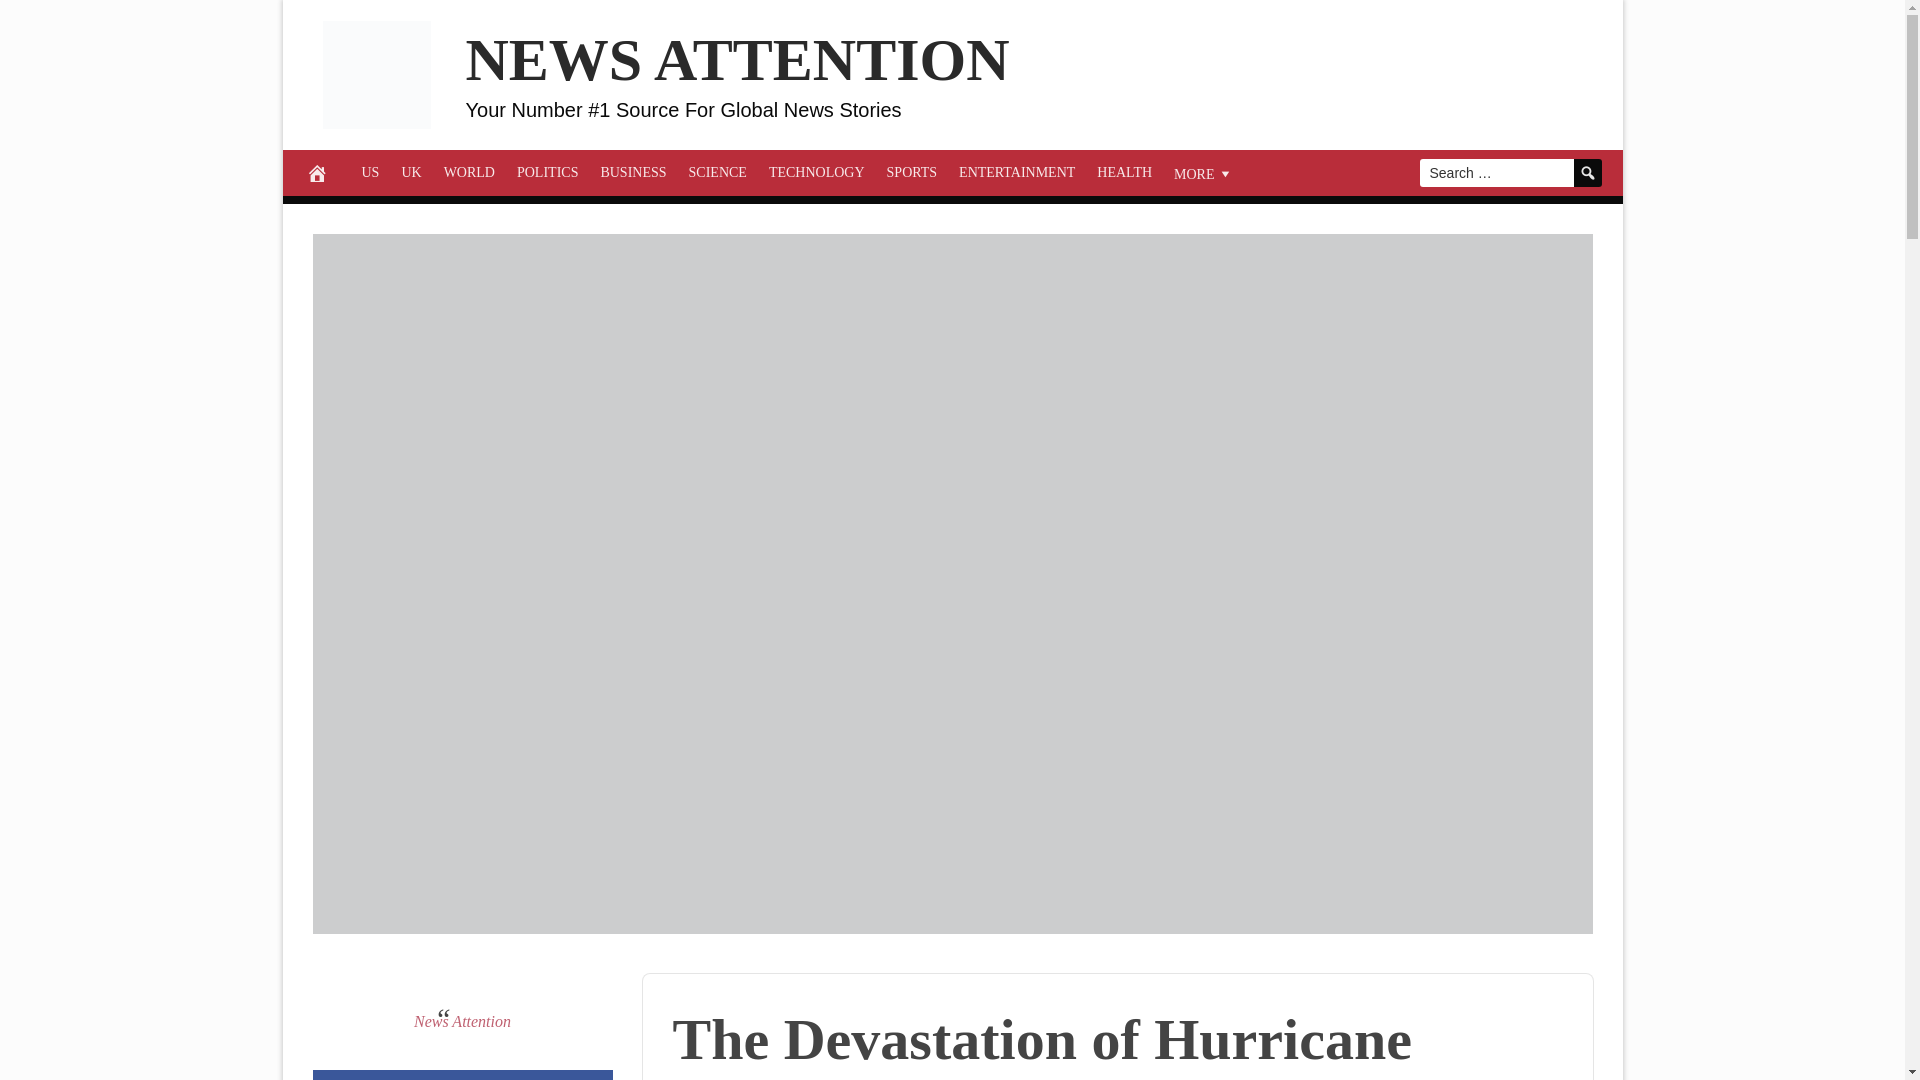  I want to click on SCIENCE, so click(718, 172).